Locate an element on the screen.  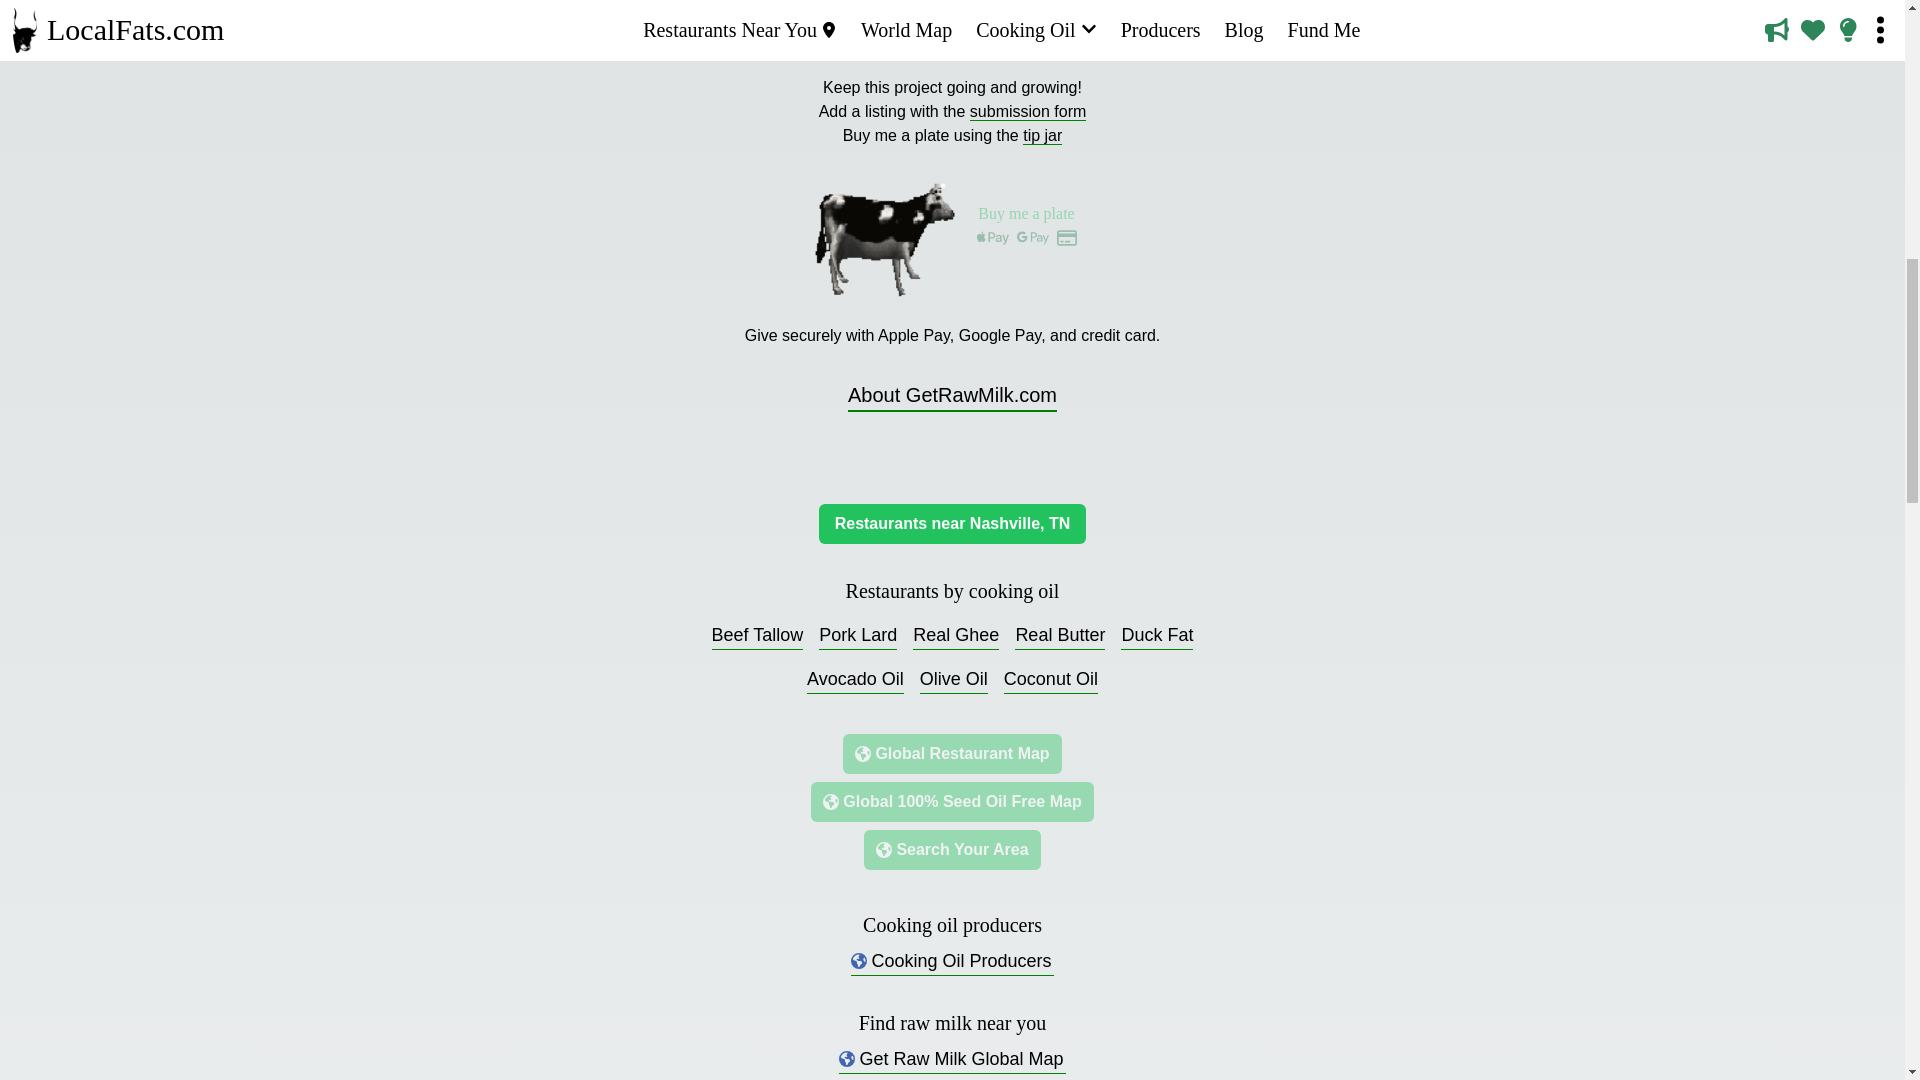
tip jar is located at coordinates (1042, 136).